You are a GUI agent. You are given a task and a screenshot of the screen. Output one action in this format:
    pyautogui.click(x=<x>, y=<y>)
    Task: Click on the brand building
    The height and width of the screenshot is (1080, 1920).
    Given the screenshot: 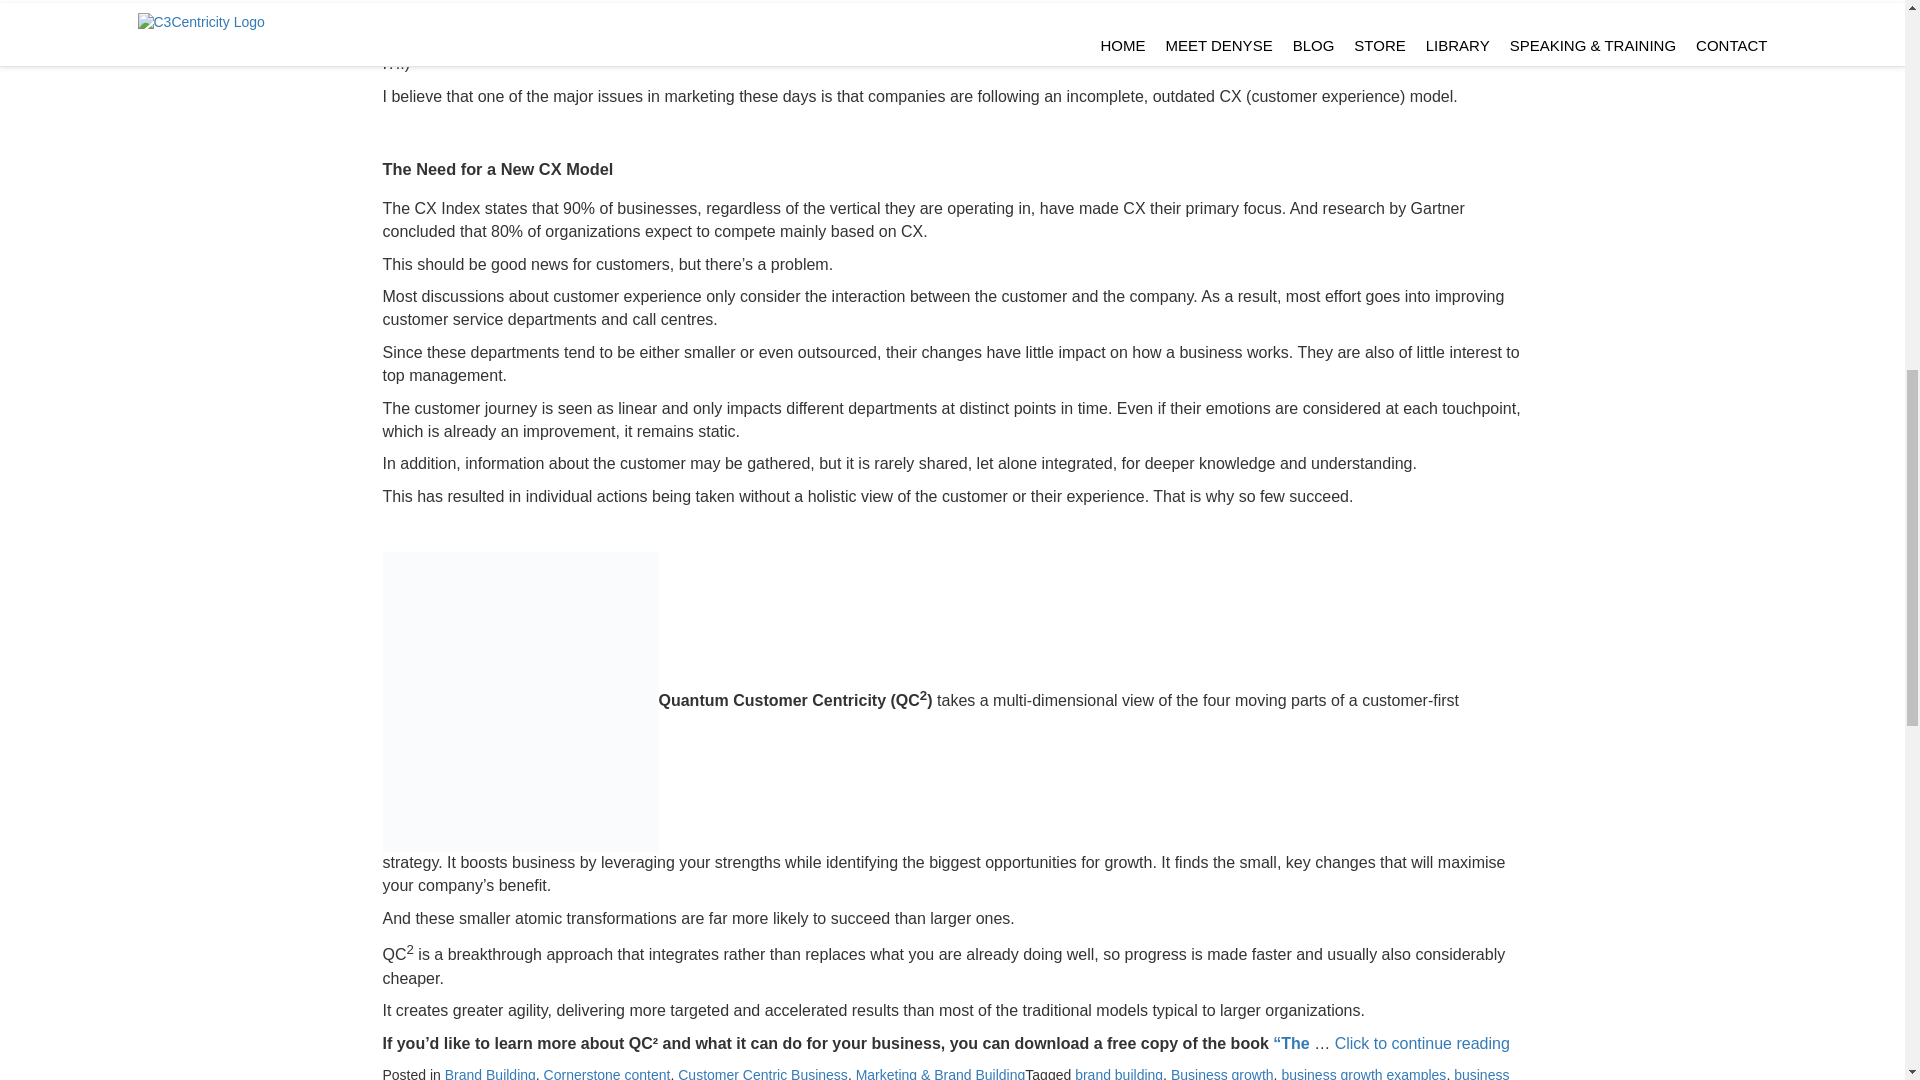 What is the action you would take?
    pyautogui.click(x=1119, y=1074)
    